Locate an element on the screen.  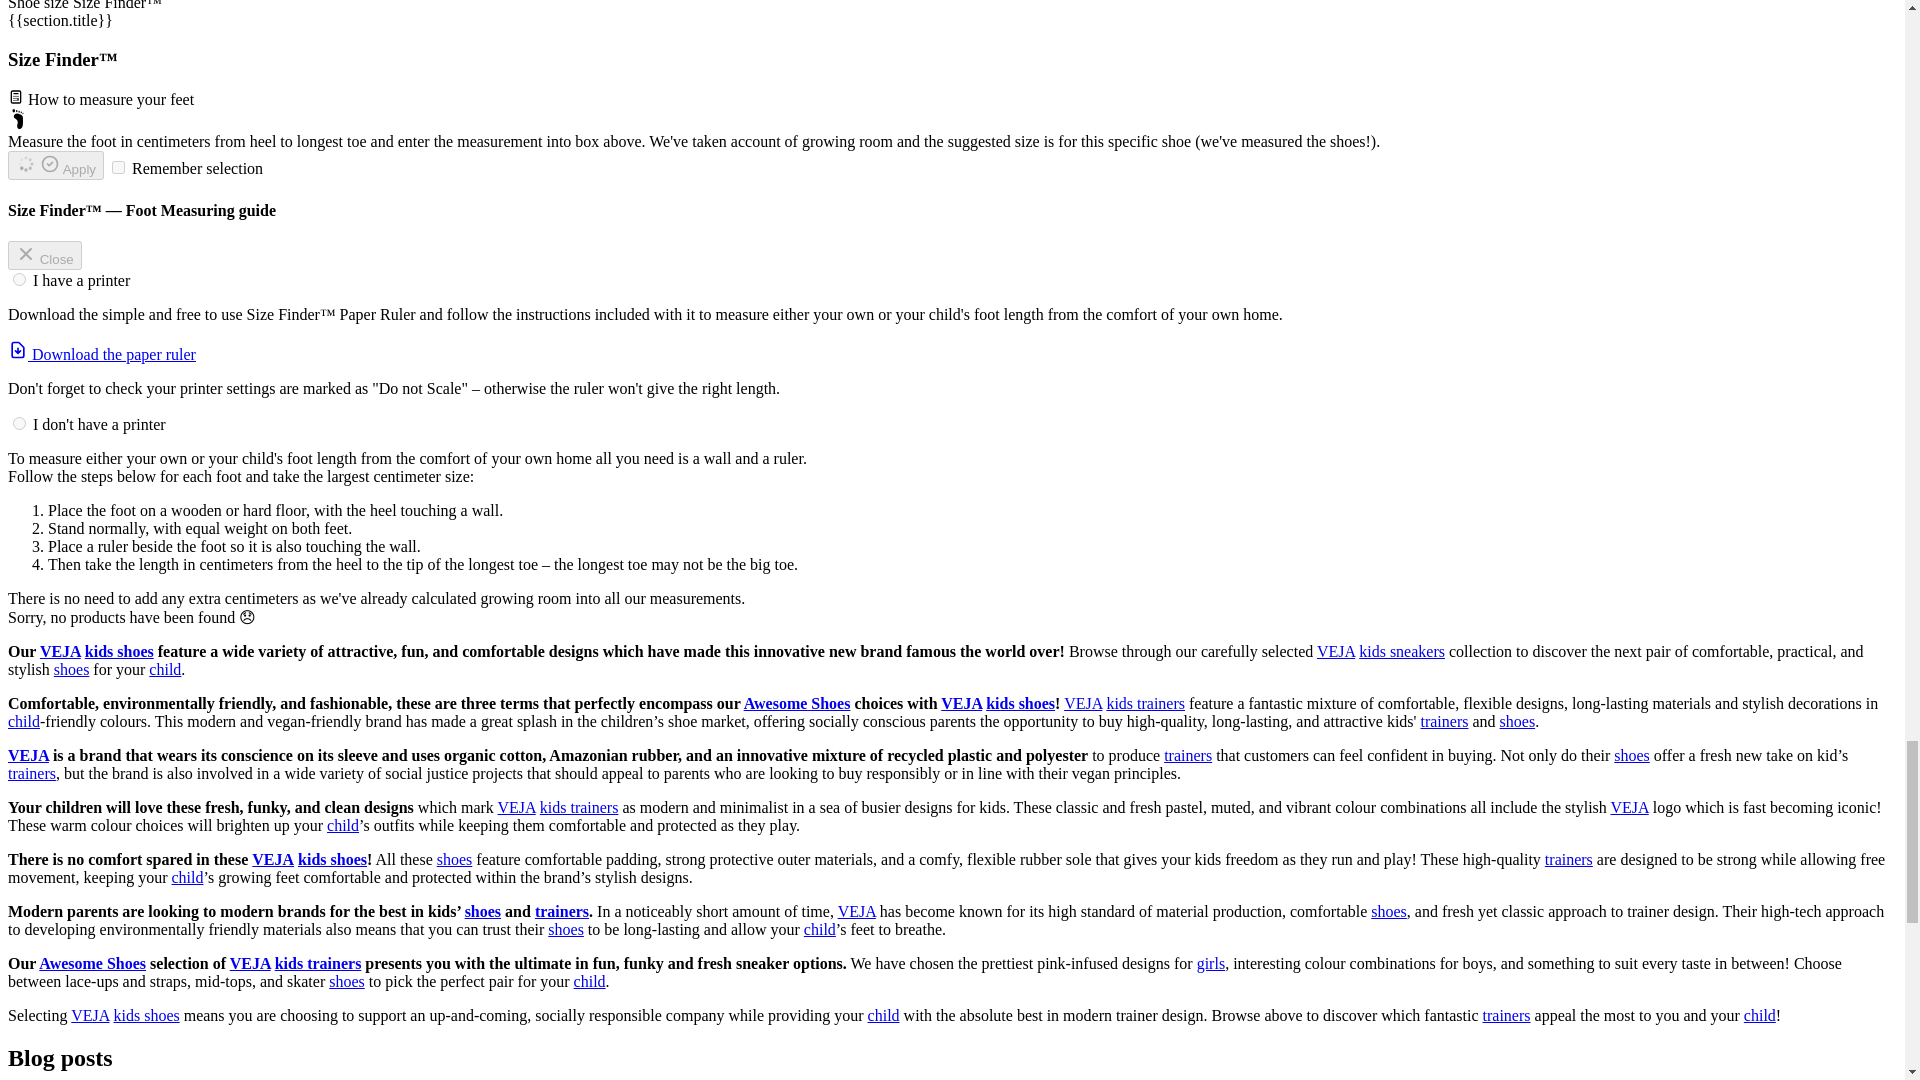
shoes is located at coordinates (72, 669).